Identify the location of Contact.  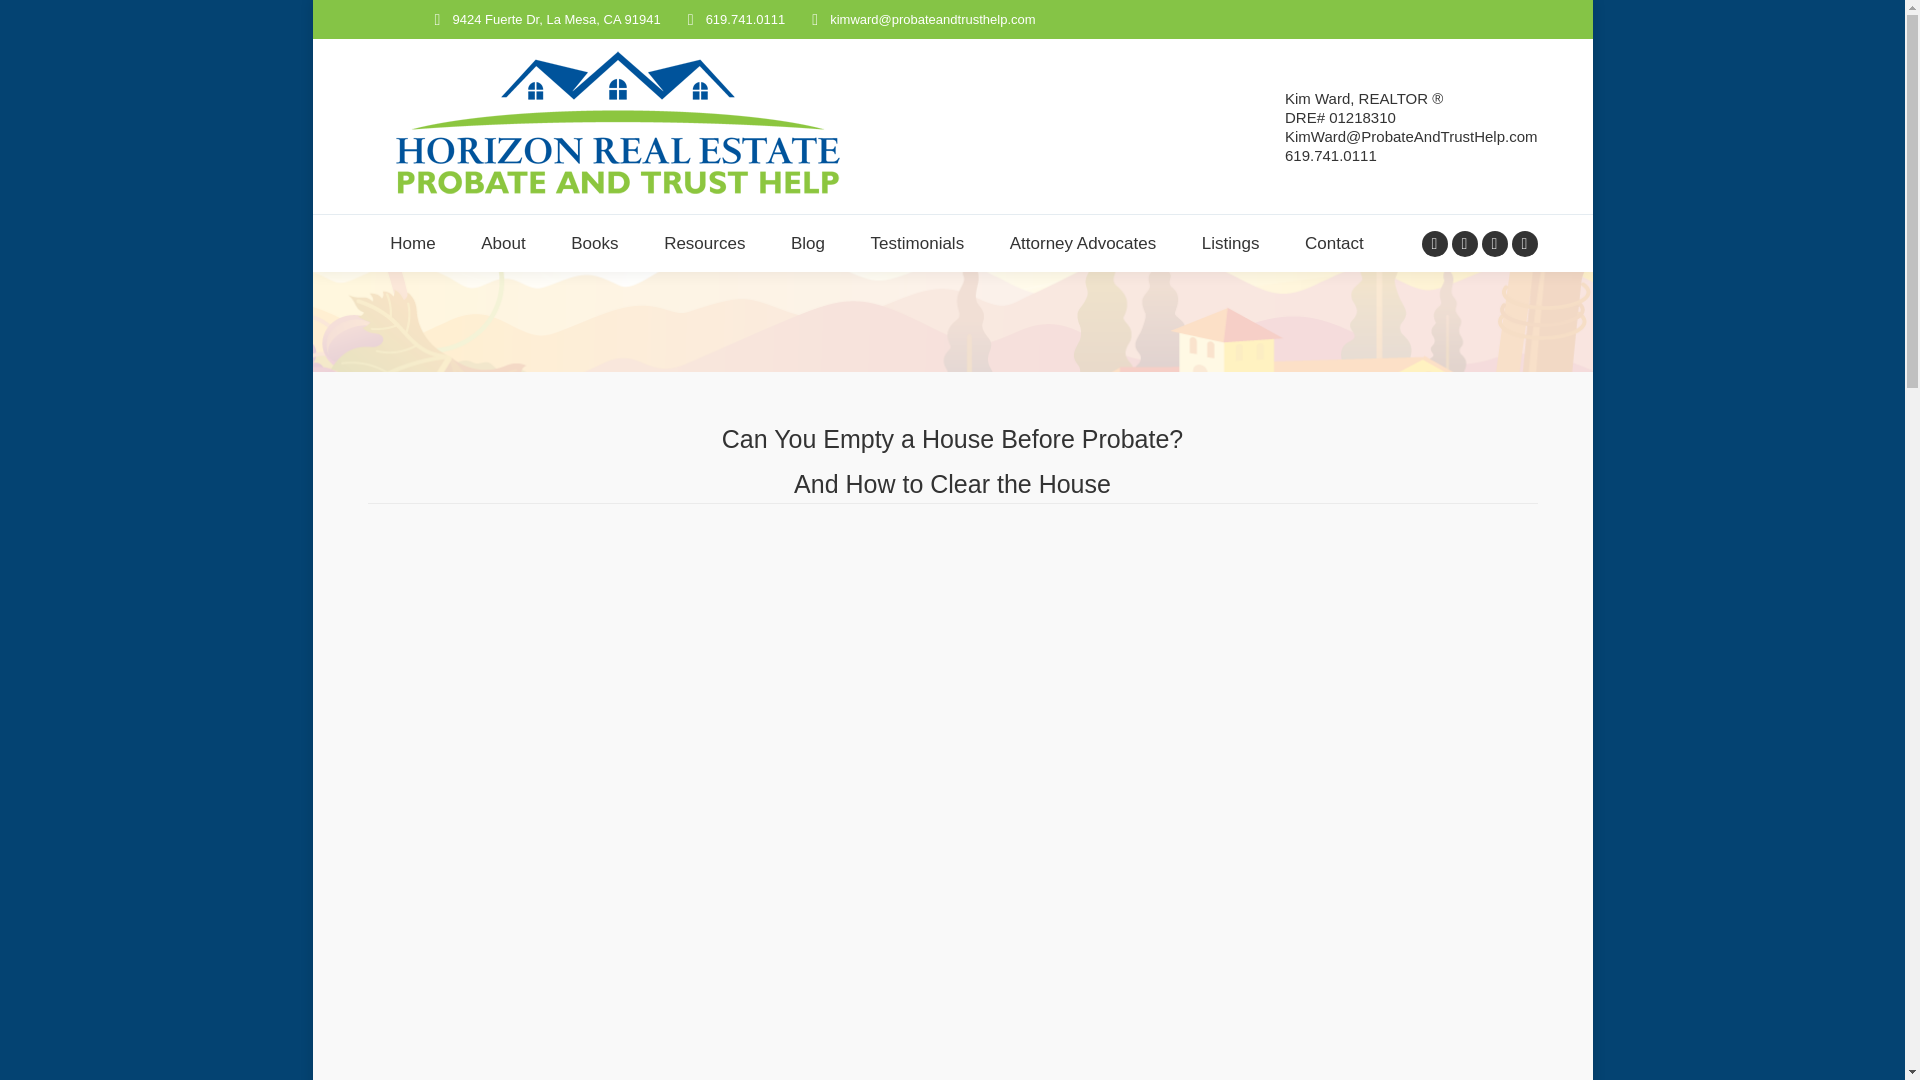
(1334, 243).